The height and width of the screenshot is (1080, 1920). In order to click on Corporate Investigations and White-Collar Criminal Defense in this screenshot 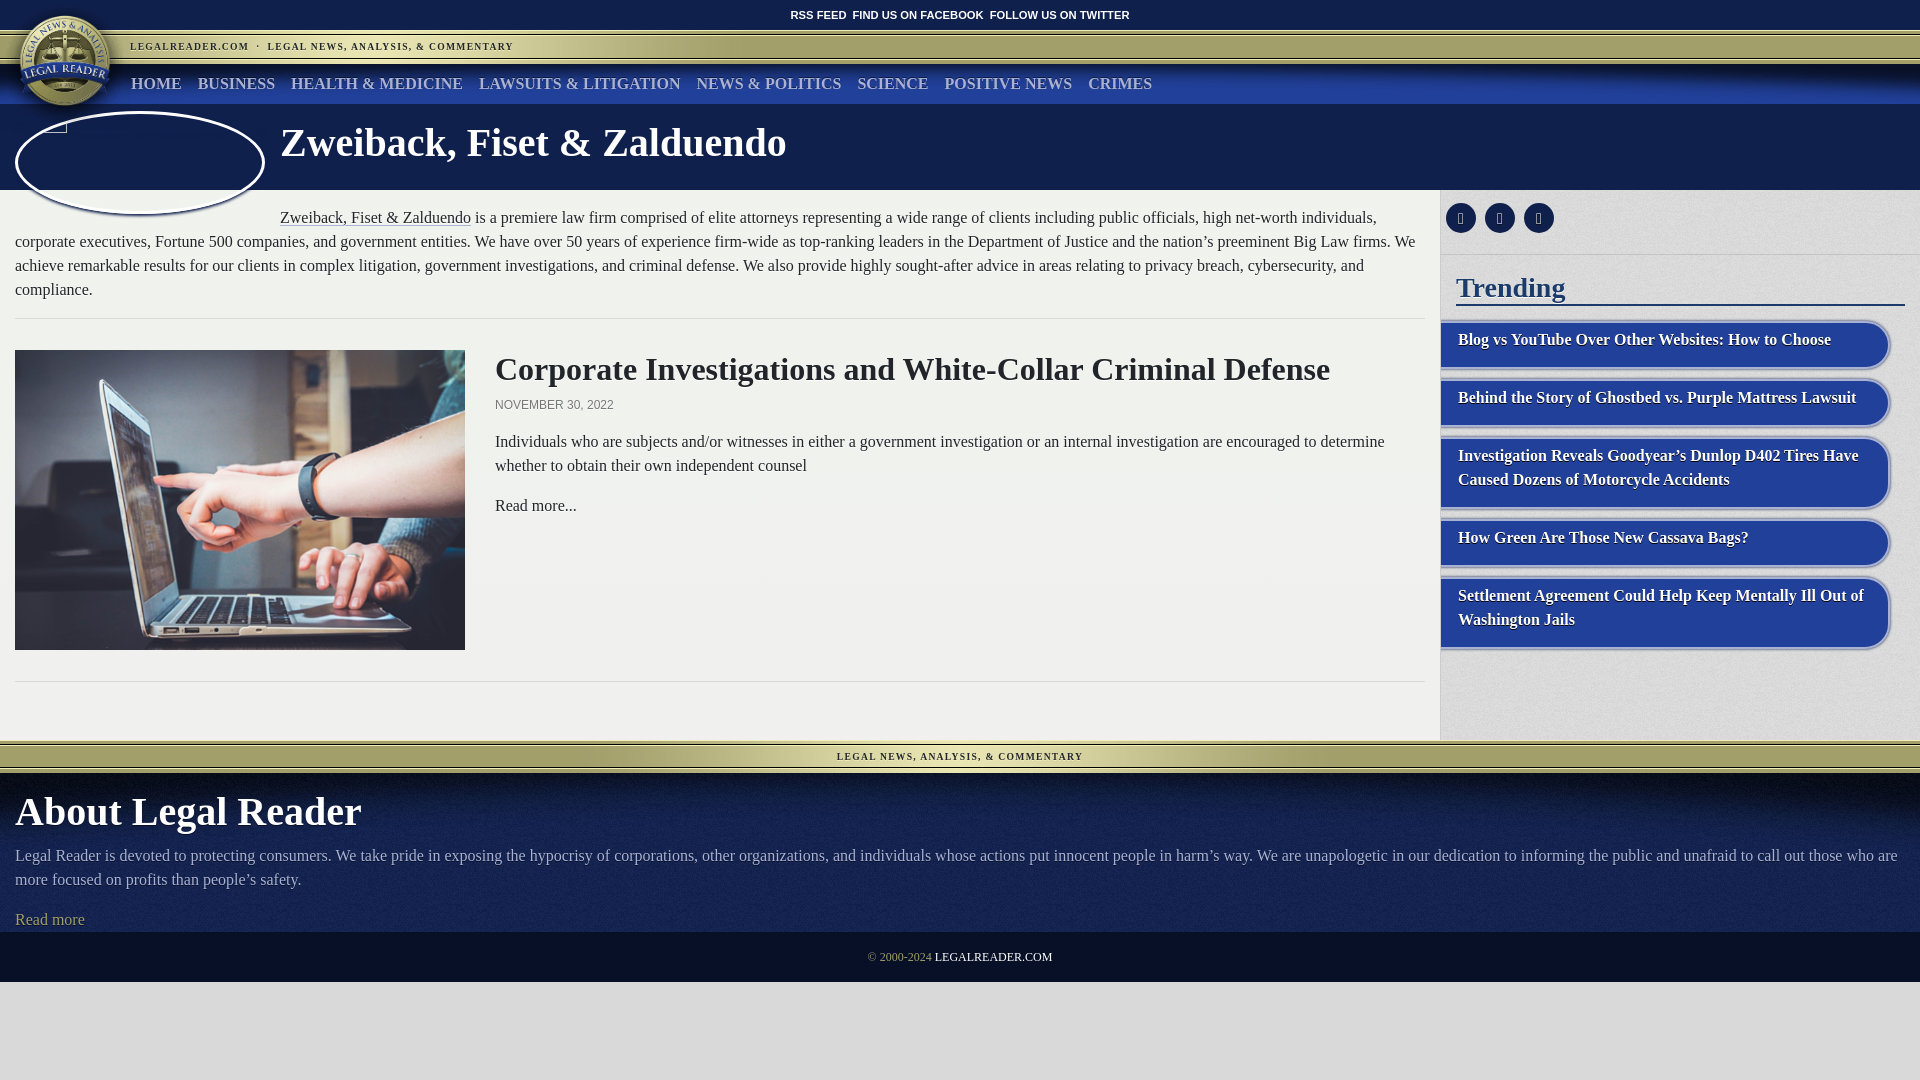, I will do `click(536, 505)`.